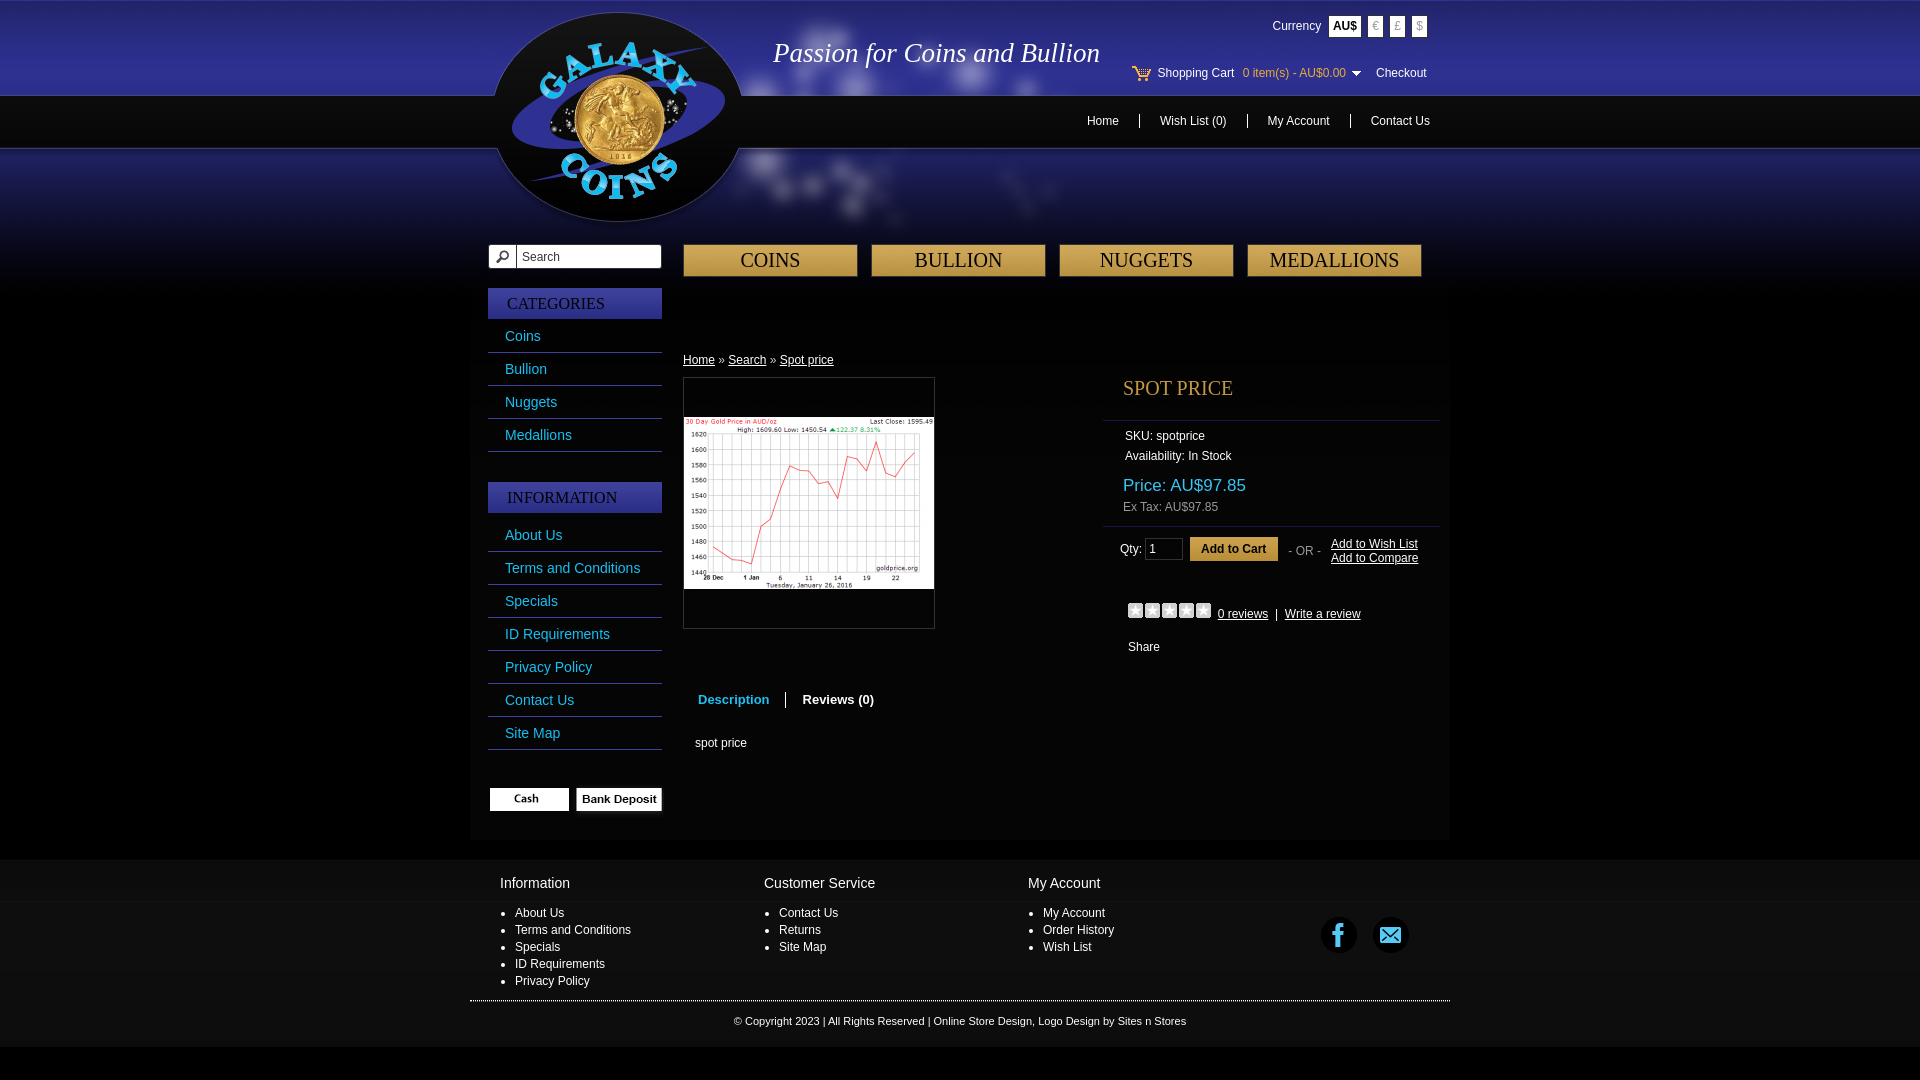 Image resolution: width=1920 pixels, height=1080 pixels. I want to click on My Account, so click(1299, 121).